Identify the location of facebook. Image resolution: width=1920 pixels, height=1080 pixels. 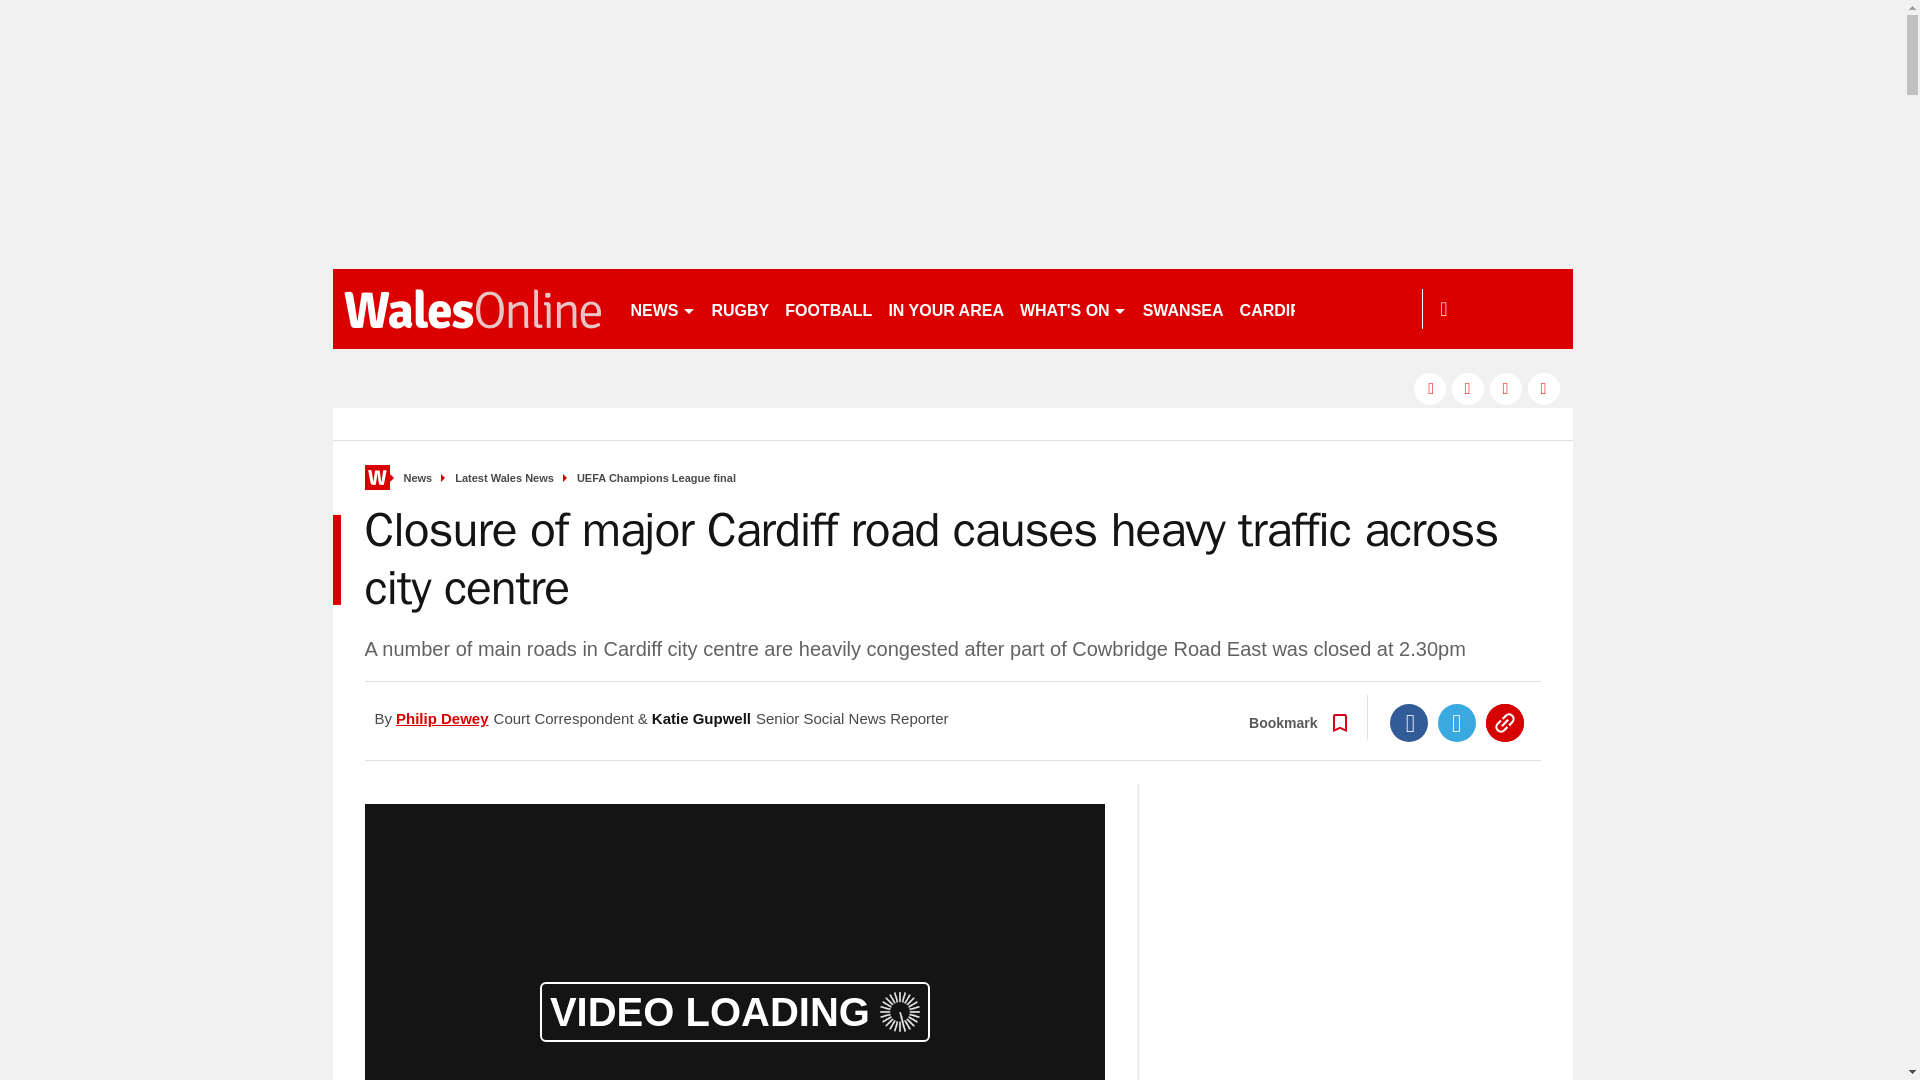
(1429, 388).